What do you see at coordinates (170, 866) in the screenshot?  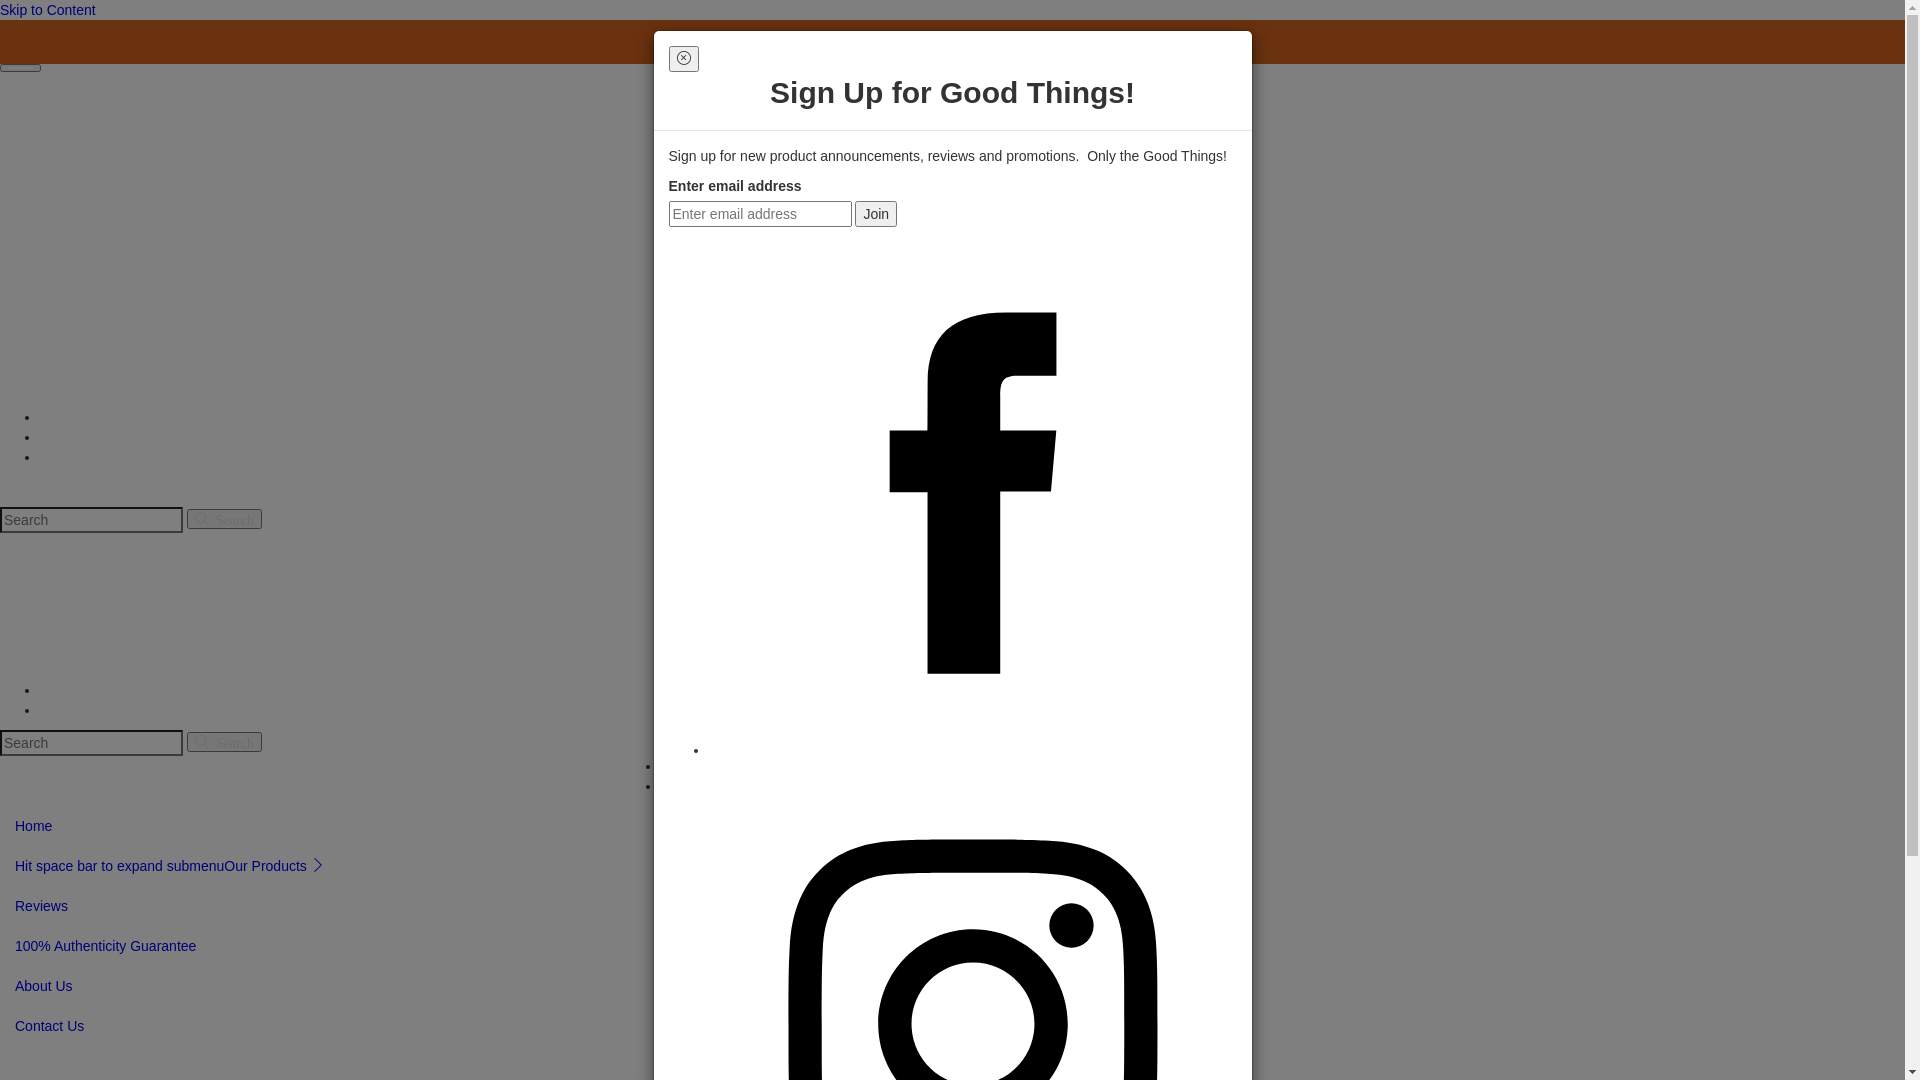 I see `Hit space bar to expand submenuOur Products` at bounding box center [170, 866].